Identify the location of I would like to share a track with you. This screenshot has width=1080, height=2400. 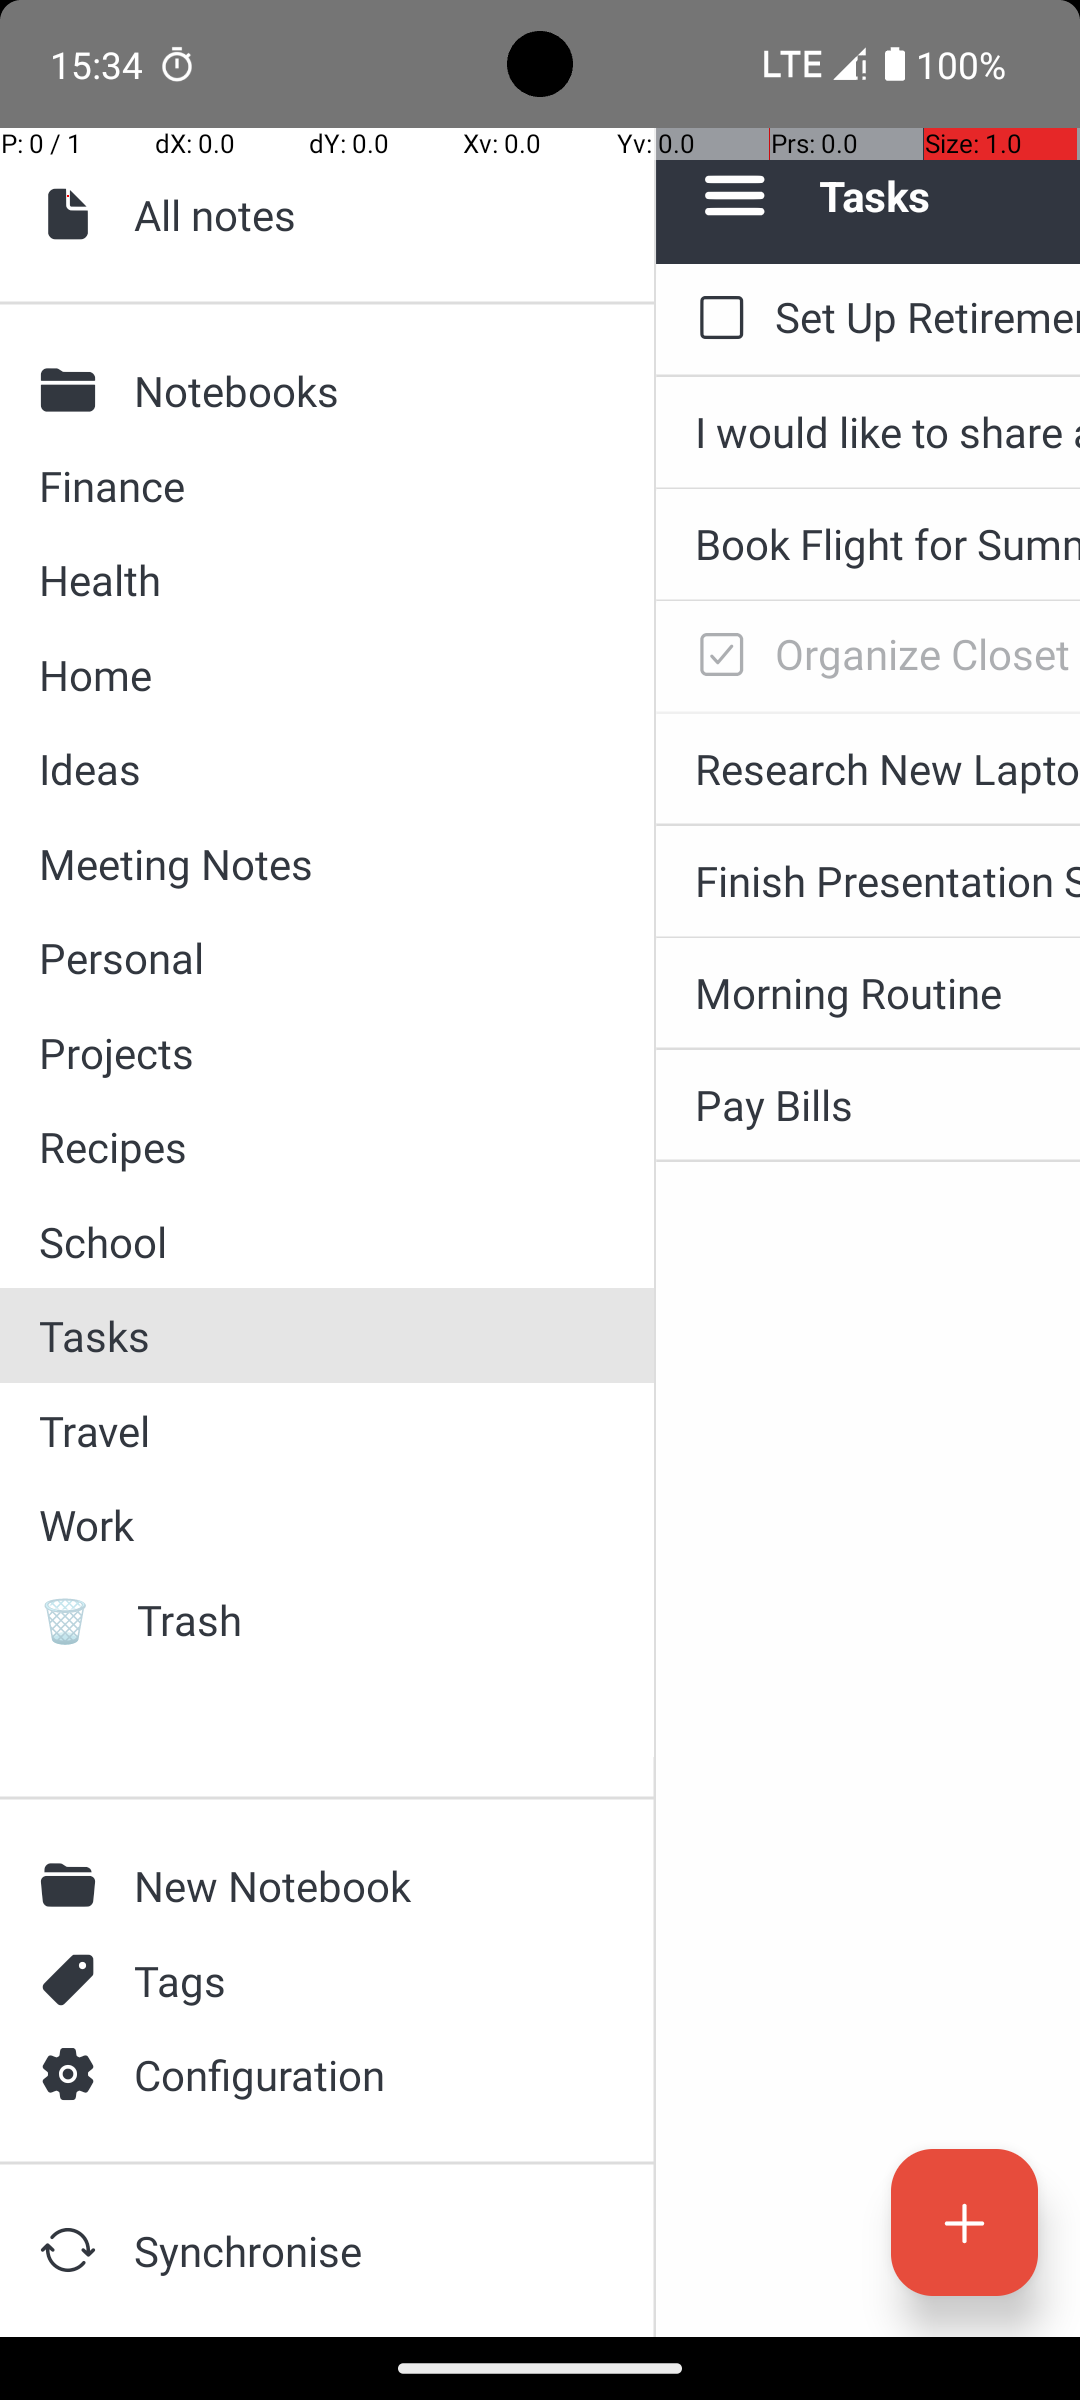
(888, 432).